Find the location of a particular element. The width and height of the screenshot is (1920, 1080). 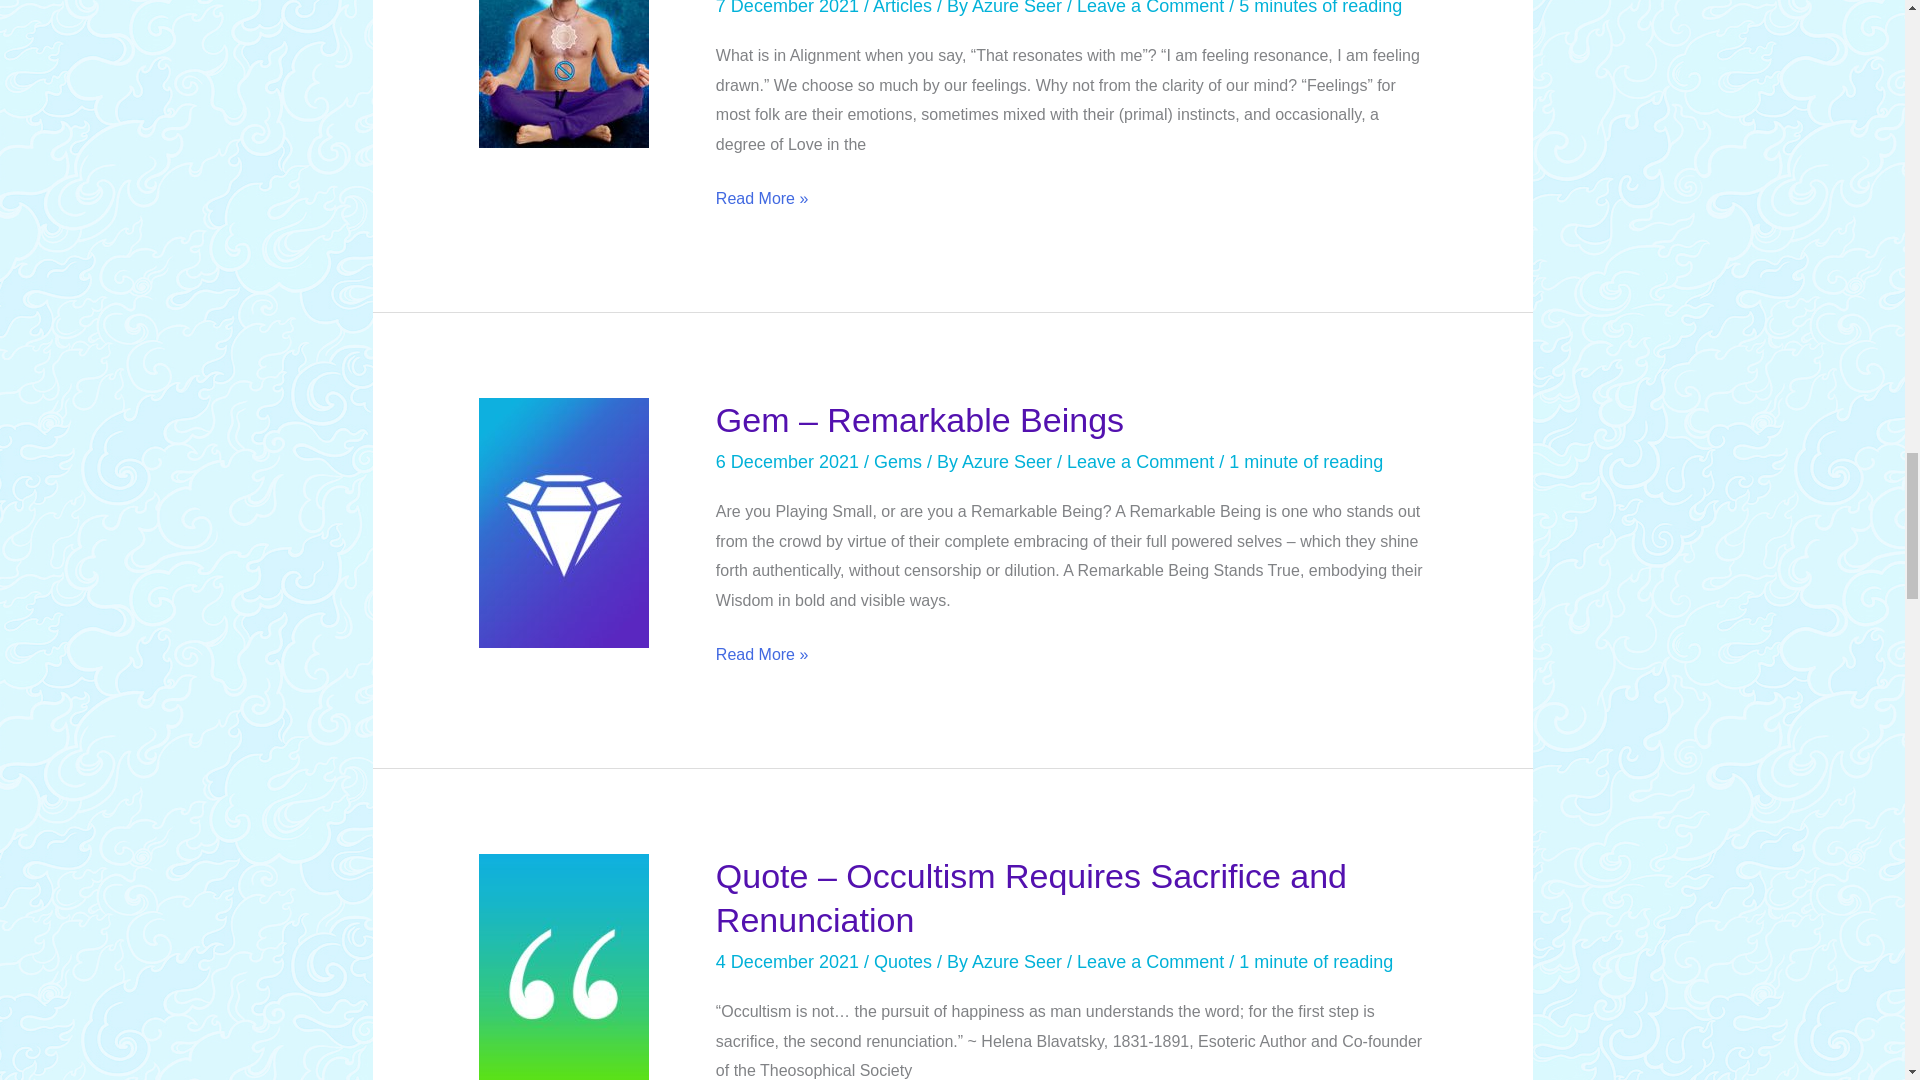

View all posts by Azure Seer is located at coordinates (1019, 8).